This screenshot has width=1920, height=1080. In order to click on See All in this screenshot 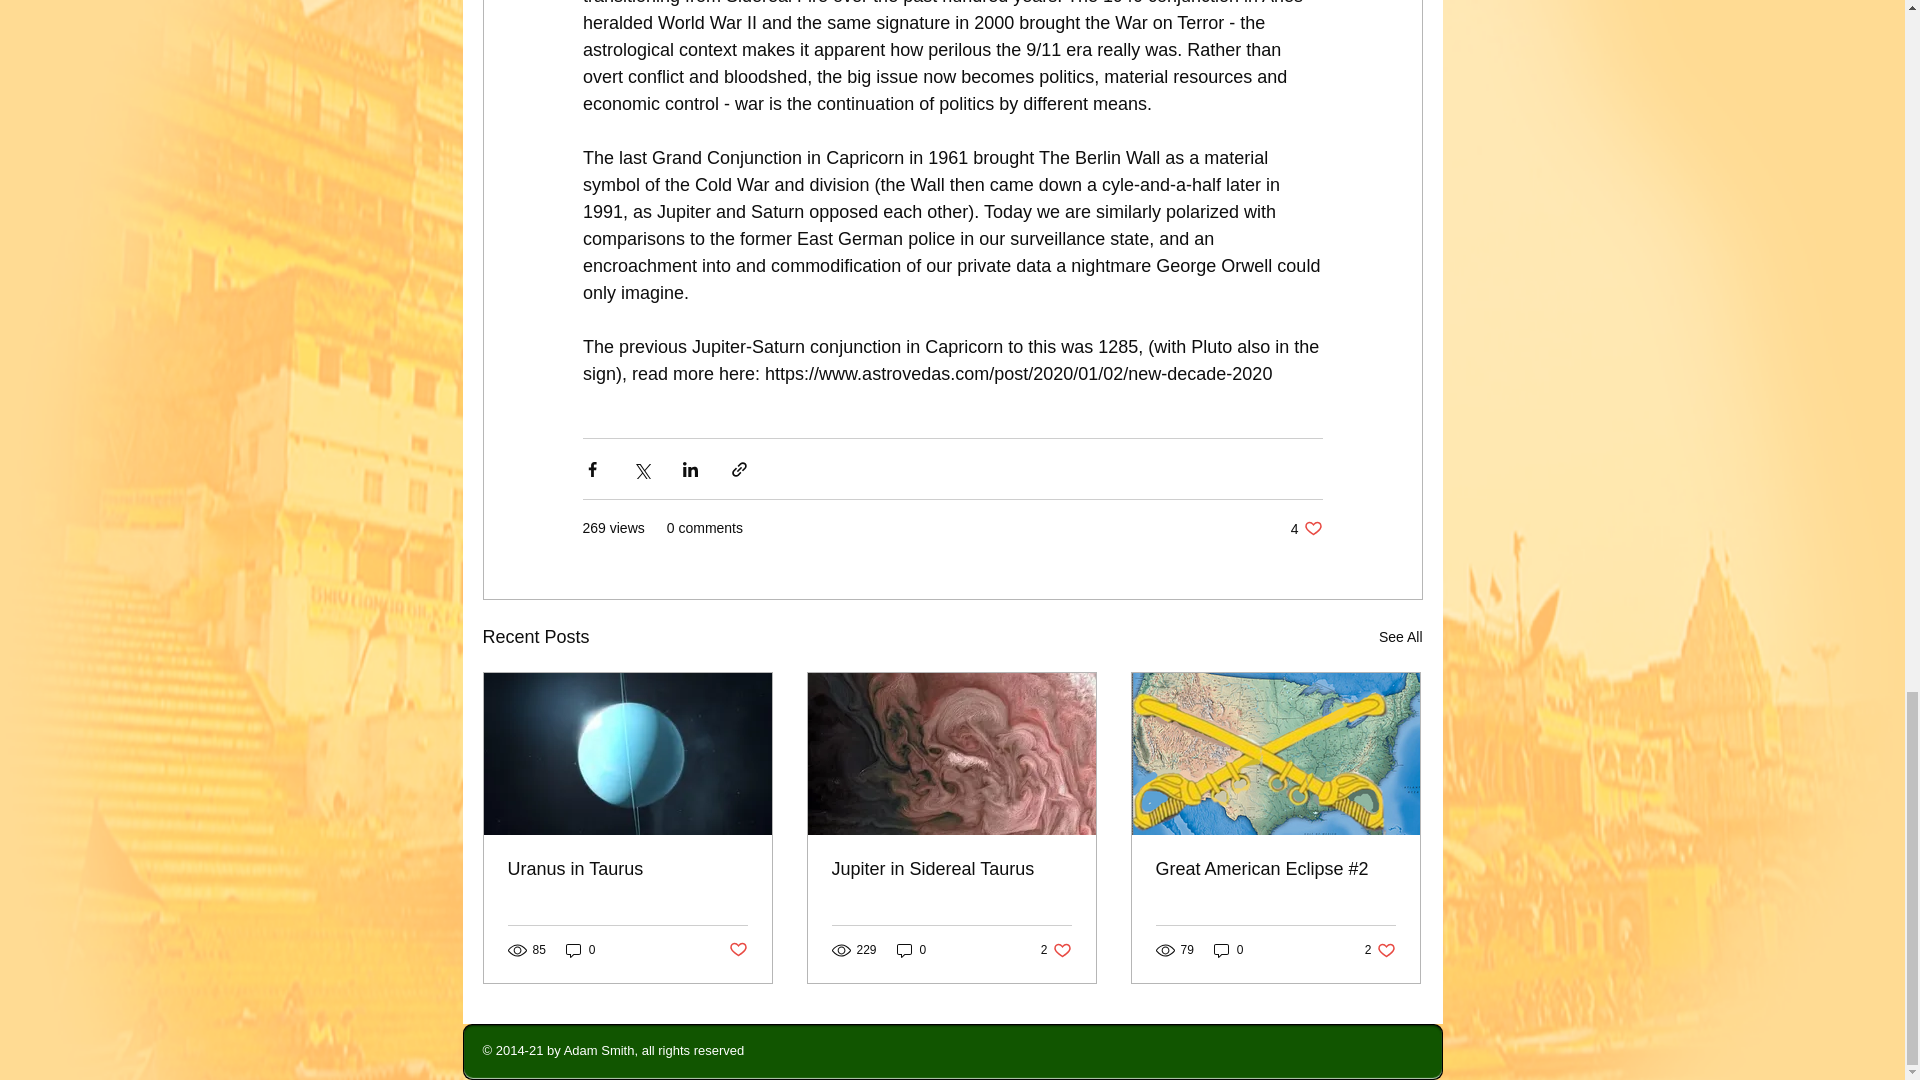, I will do `click(1400, 638)`.